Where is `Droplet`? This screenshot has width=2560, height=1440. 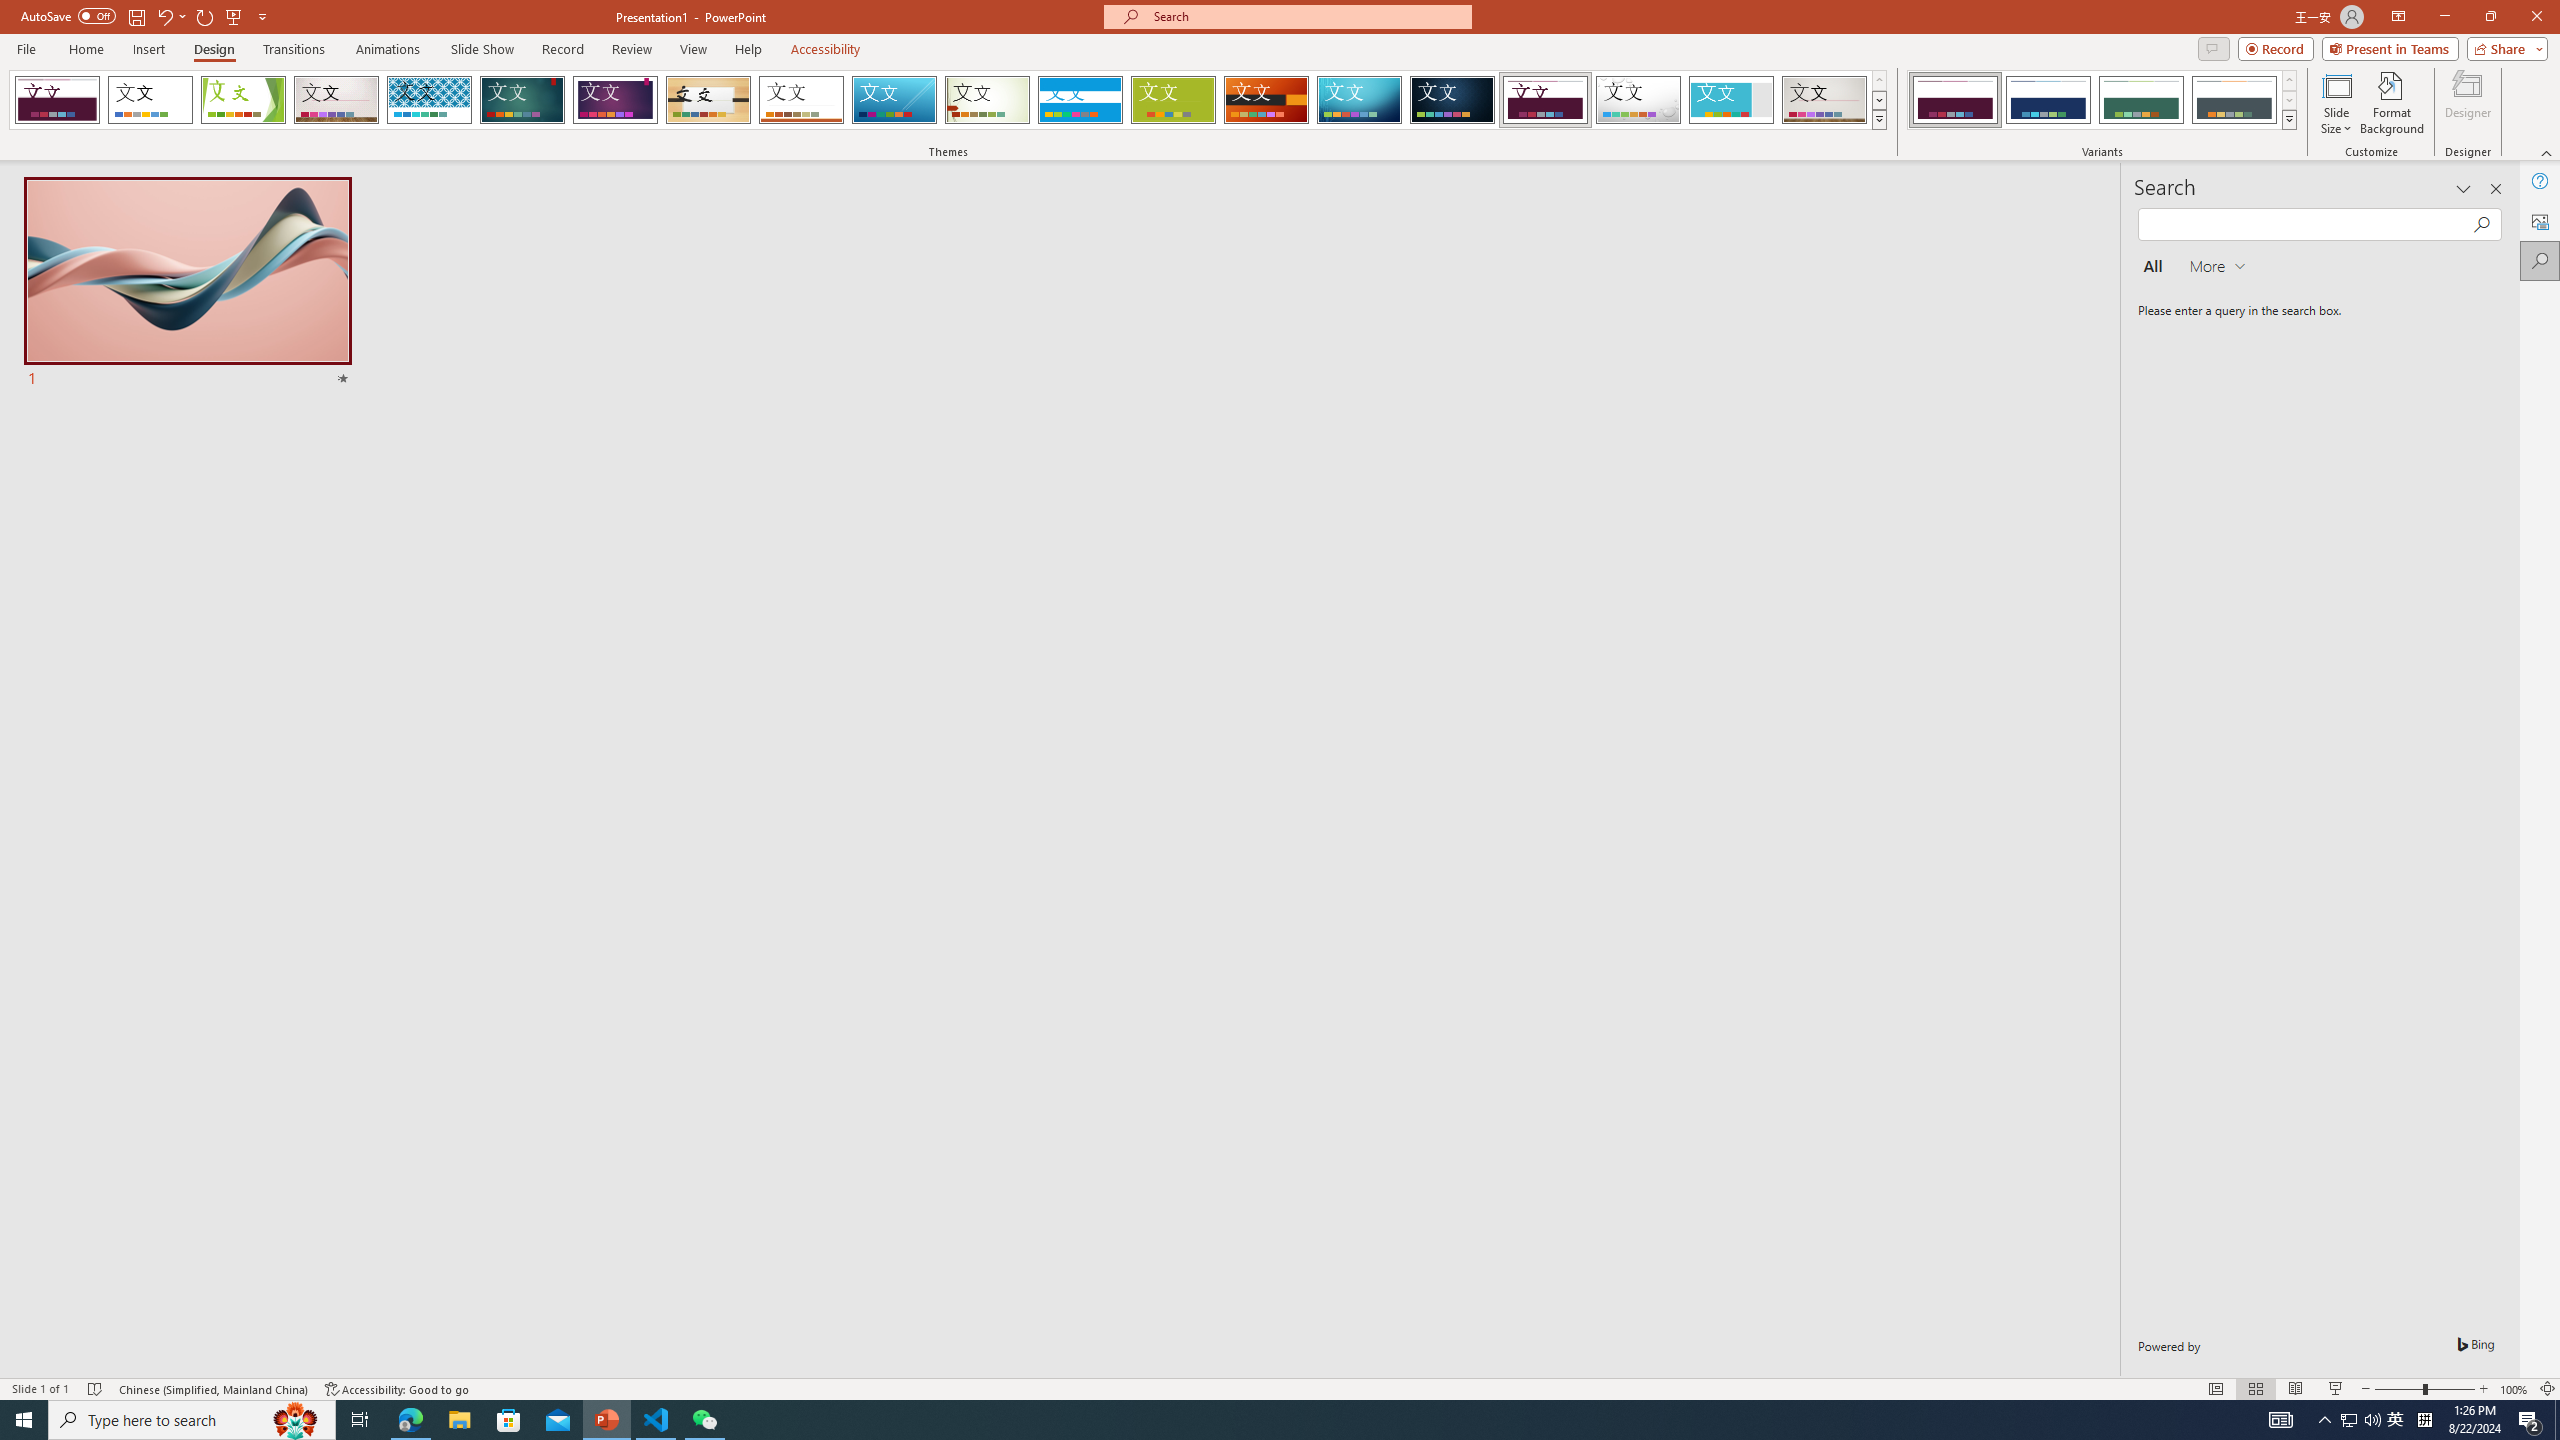
Droplet is located at coordinates (1638, 100).